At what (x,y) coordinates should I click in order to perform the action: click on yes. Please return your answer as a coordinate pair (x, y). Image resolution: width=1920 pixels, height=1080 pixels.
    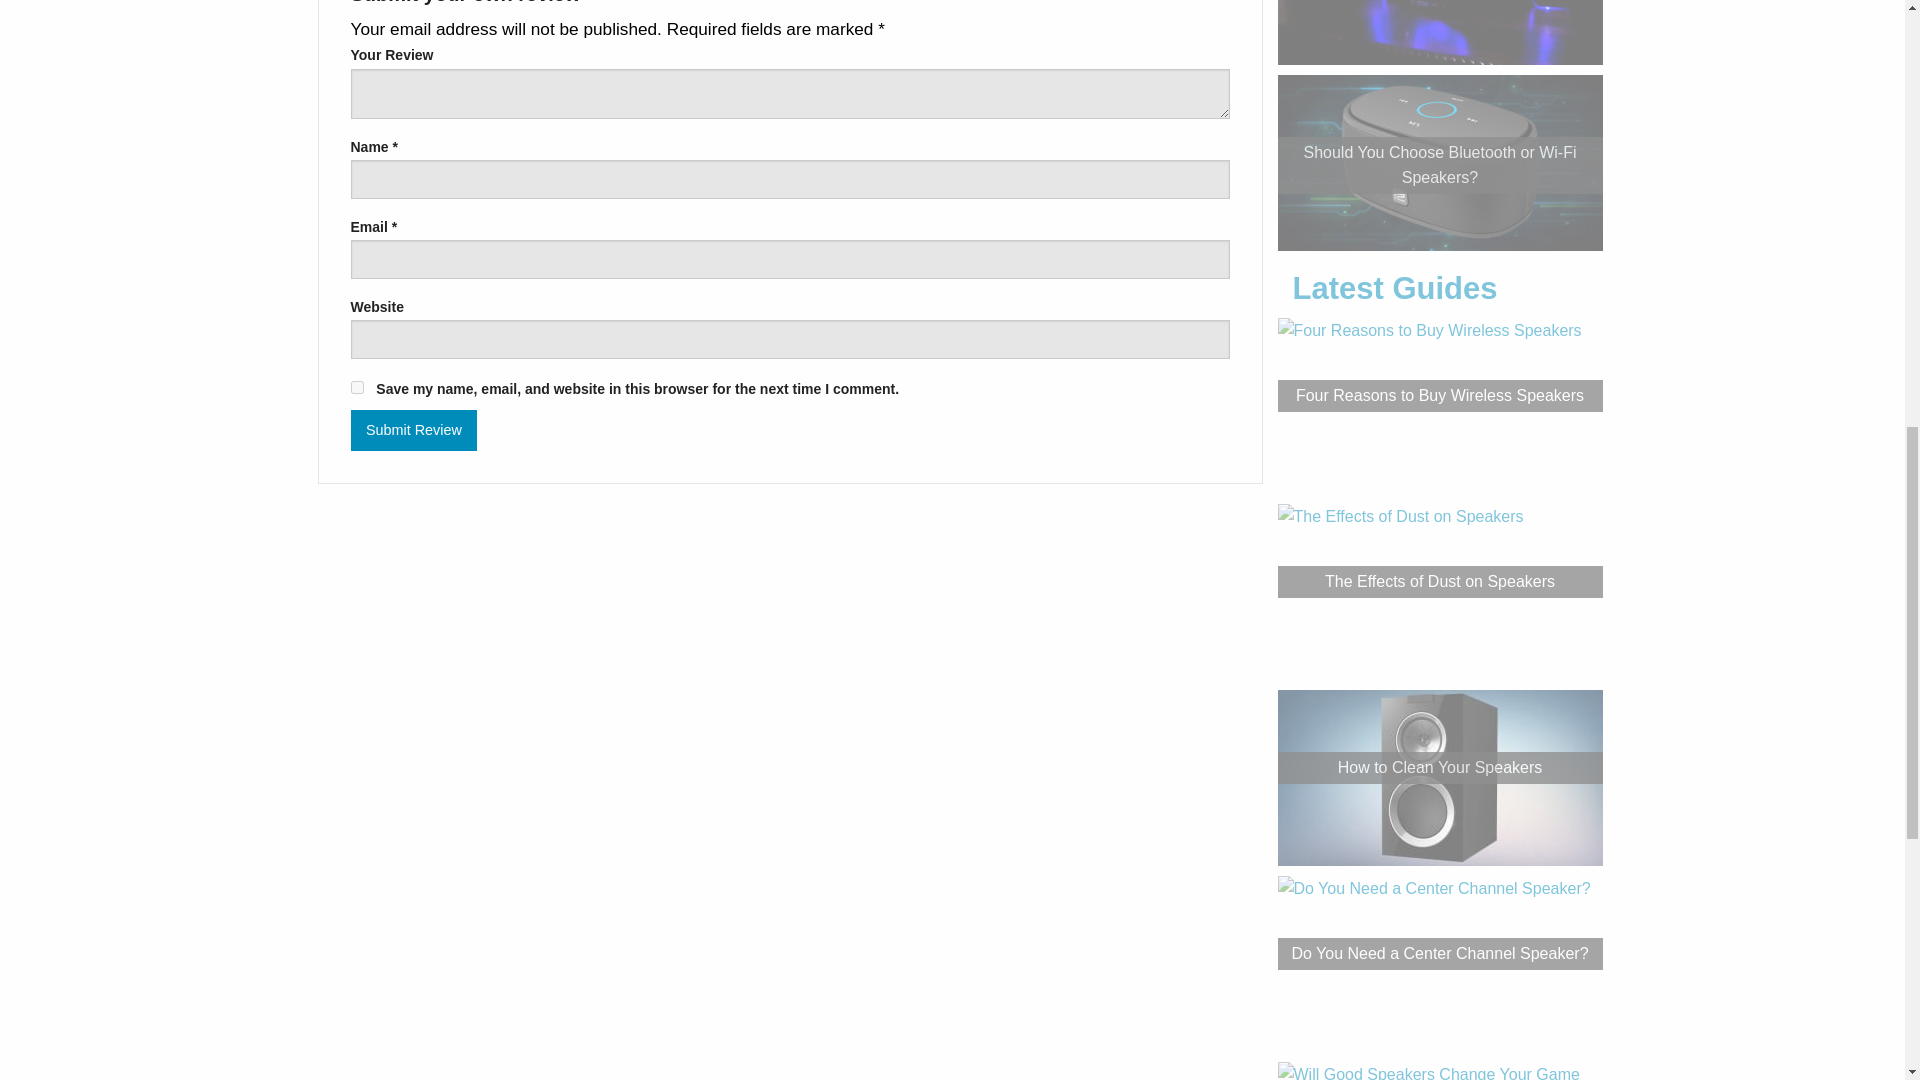
    Looking at the image, I should click on (356, 388).